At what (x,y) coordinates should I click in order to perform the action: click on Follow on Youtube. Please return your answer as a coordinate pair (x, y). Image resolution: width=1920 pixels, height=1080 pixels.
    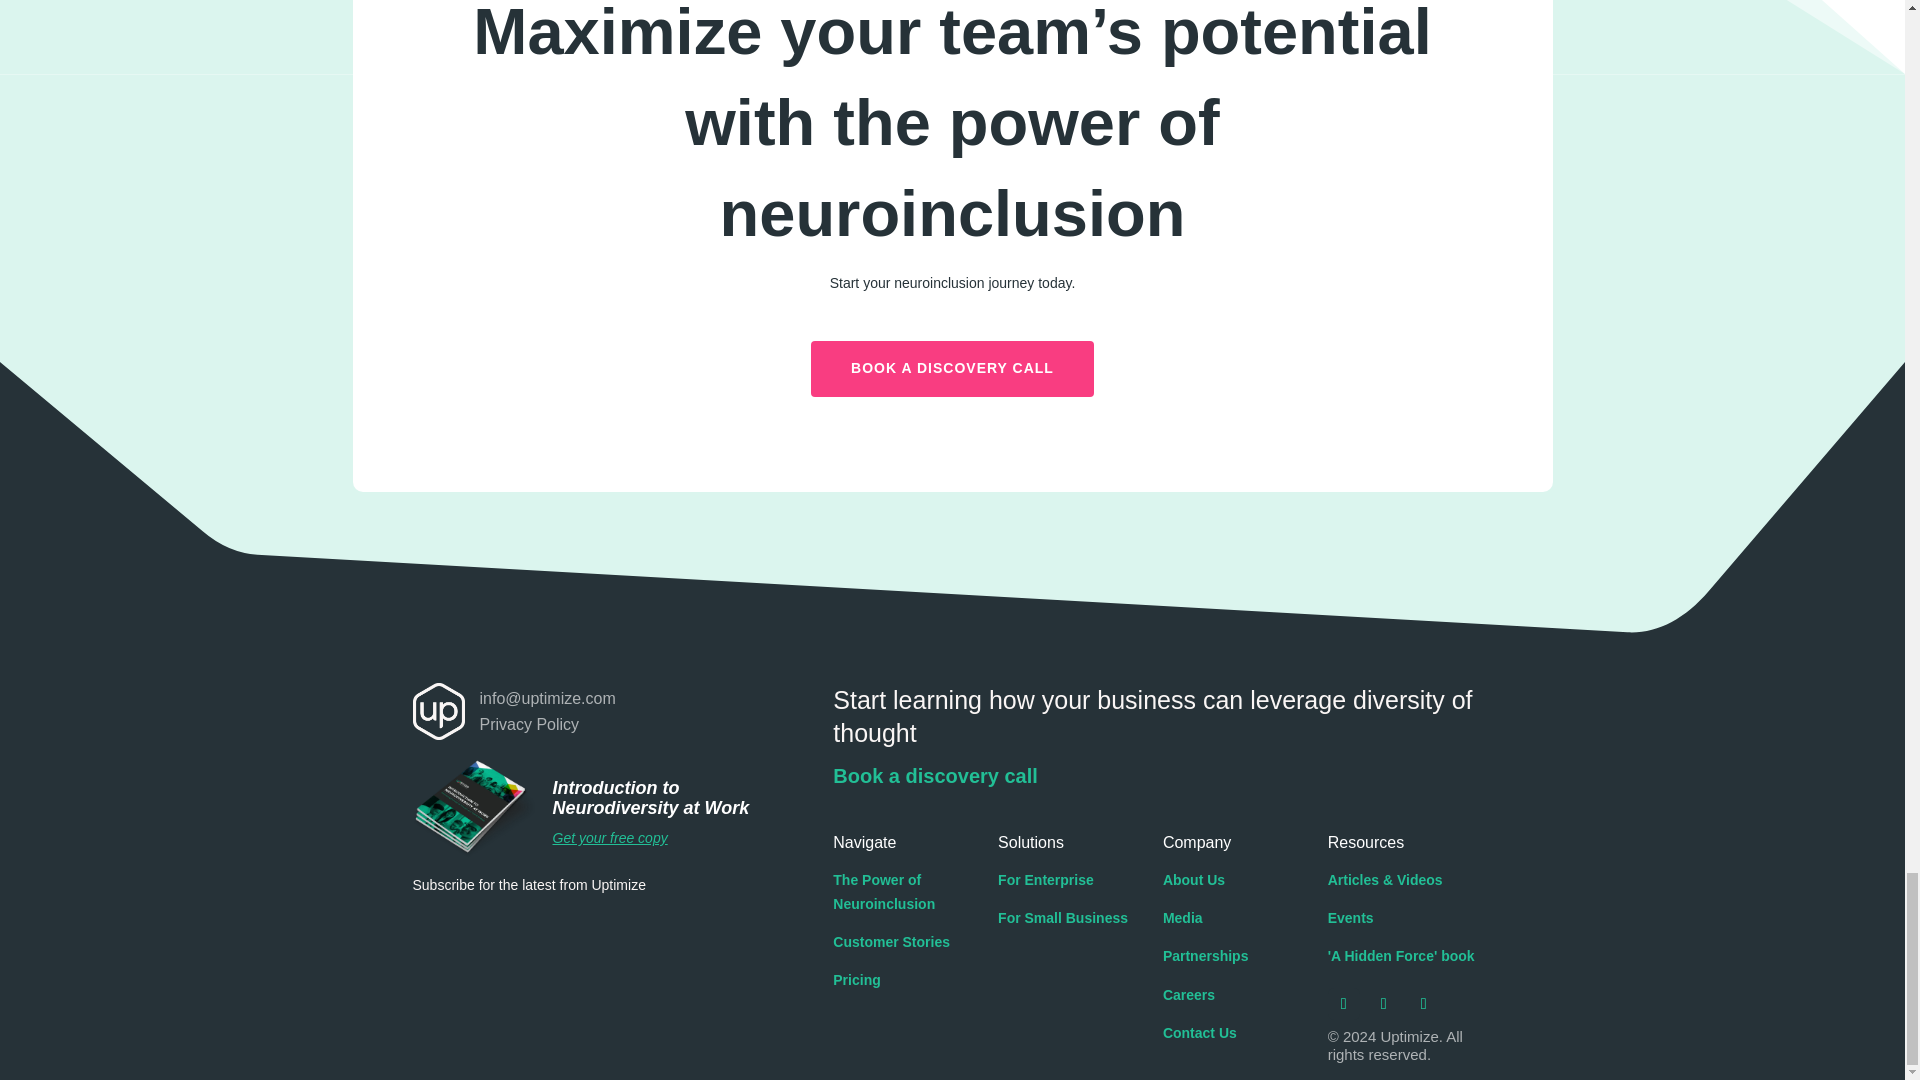
    Looking at the image, I should click on (1424, 1004).